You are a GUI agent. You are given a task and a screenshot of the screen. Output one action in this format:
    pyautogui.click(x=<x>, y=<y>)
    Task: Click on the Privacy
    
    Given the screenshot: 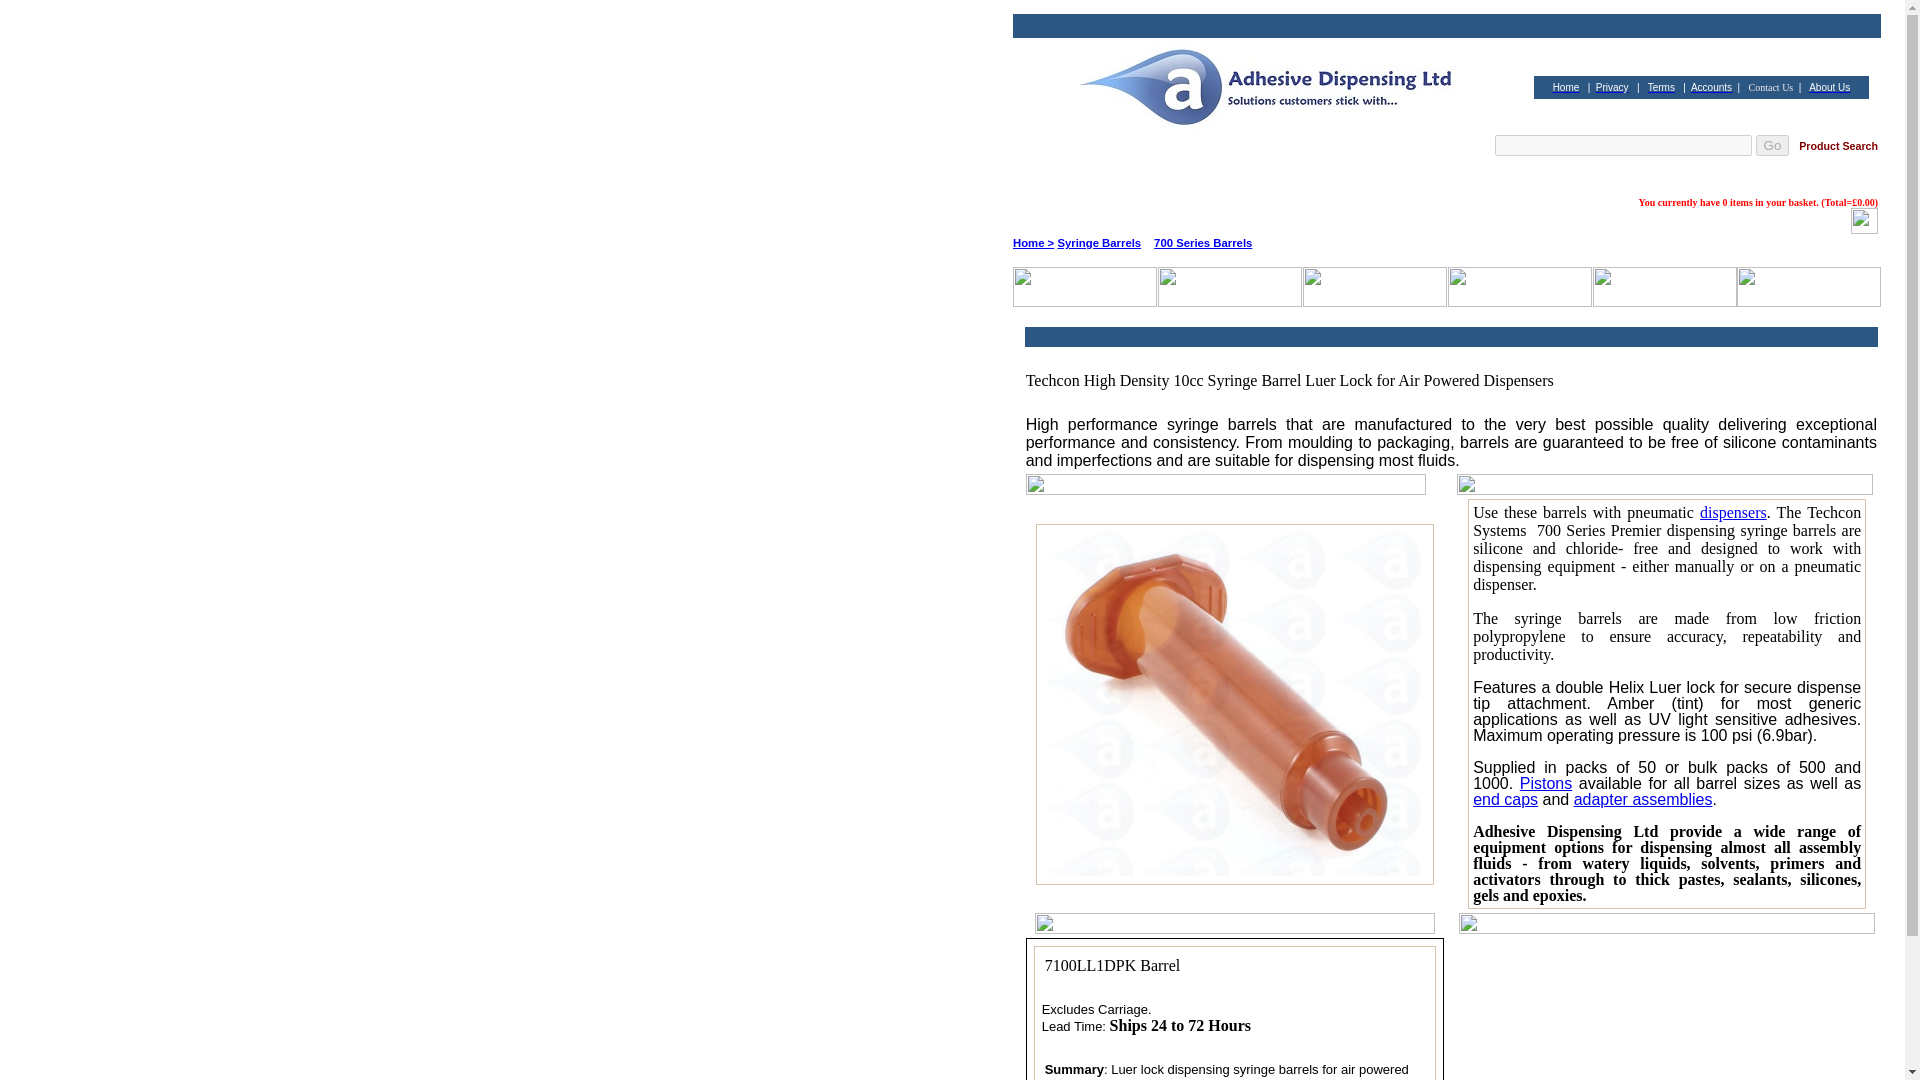 What is the action you would take?
    pyautogui.click(x=1612, y=87)
    